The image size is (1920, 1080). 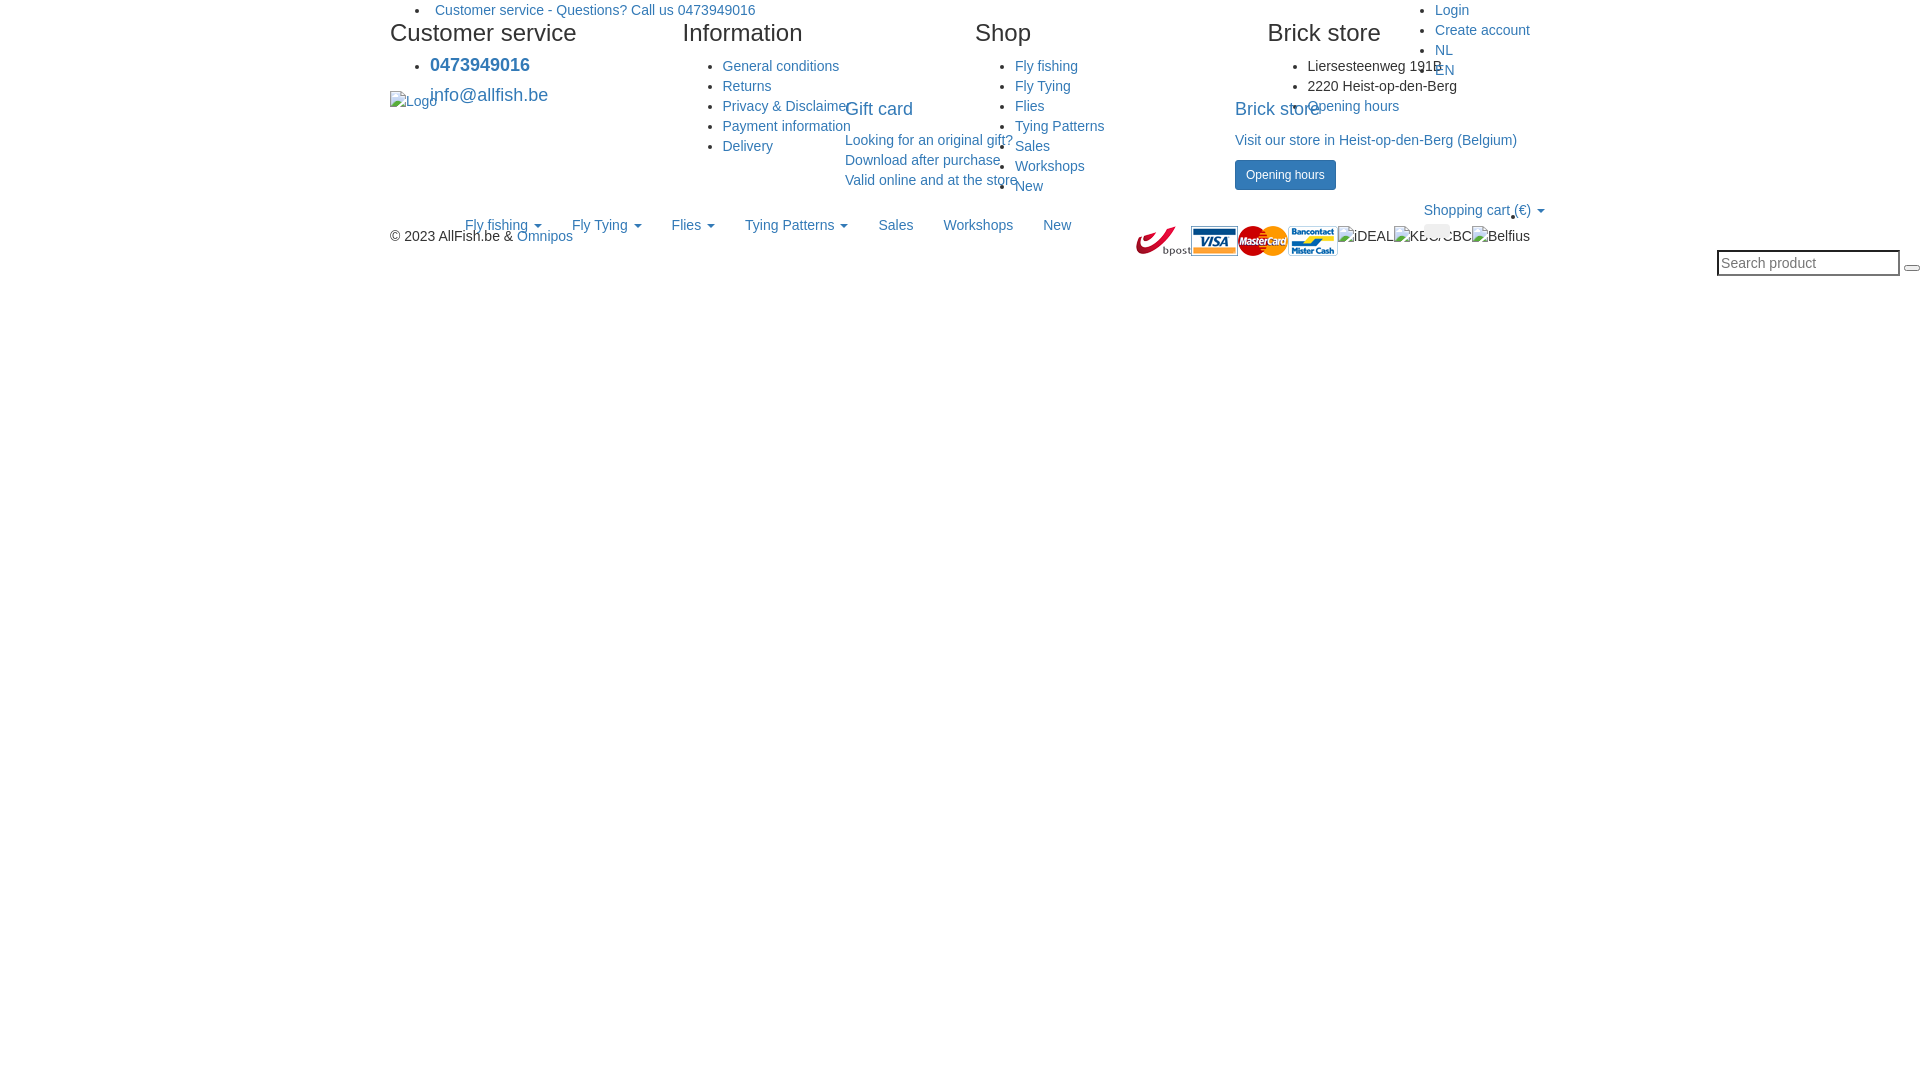 What do you see at coordinates (1313, 241) in the screenshot?
I see `Bancontact` at bounding box center [1313, 241].